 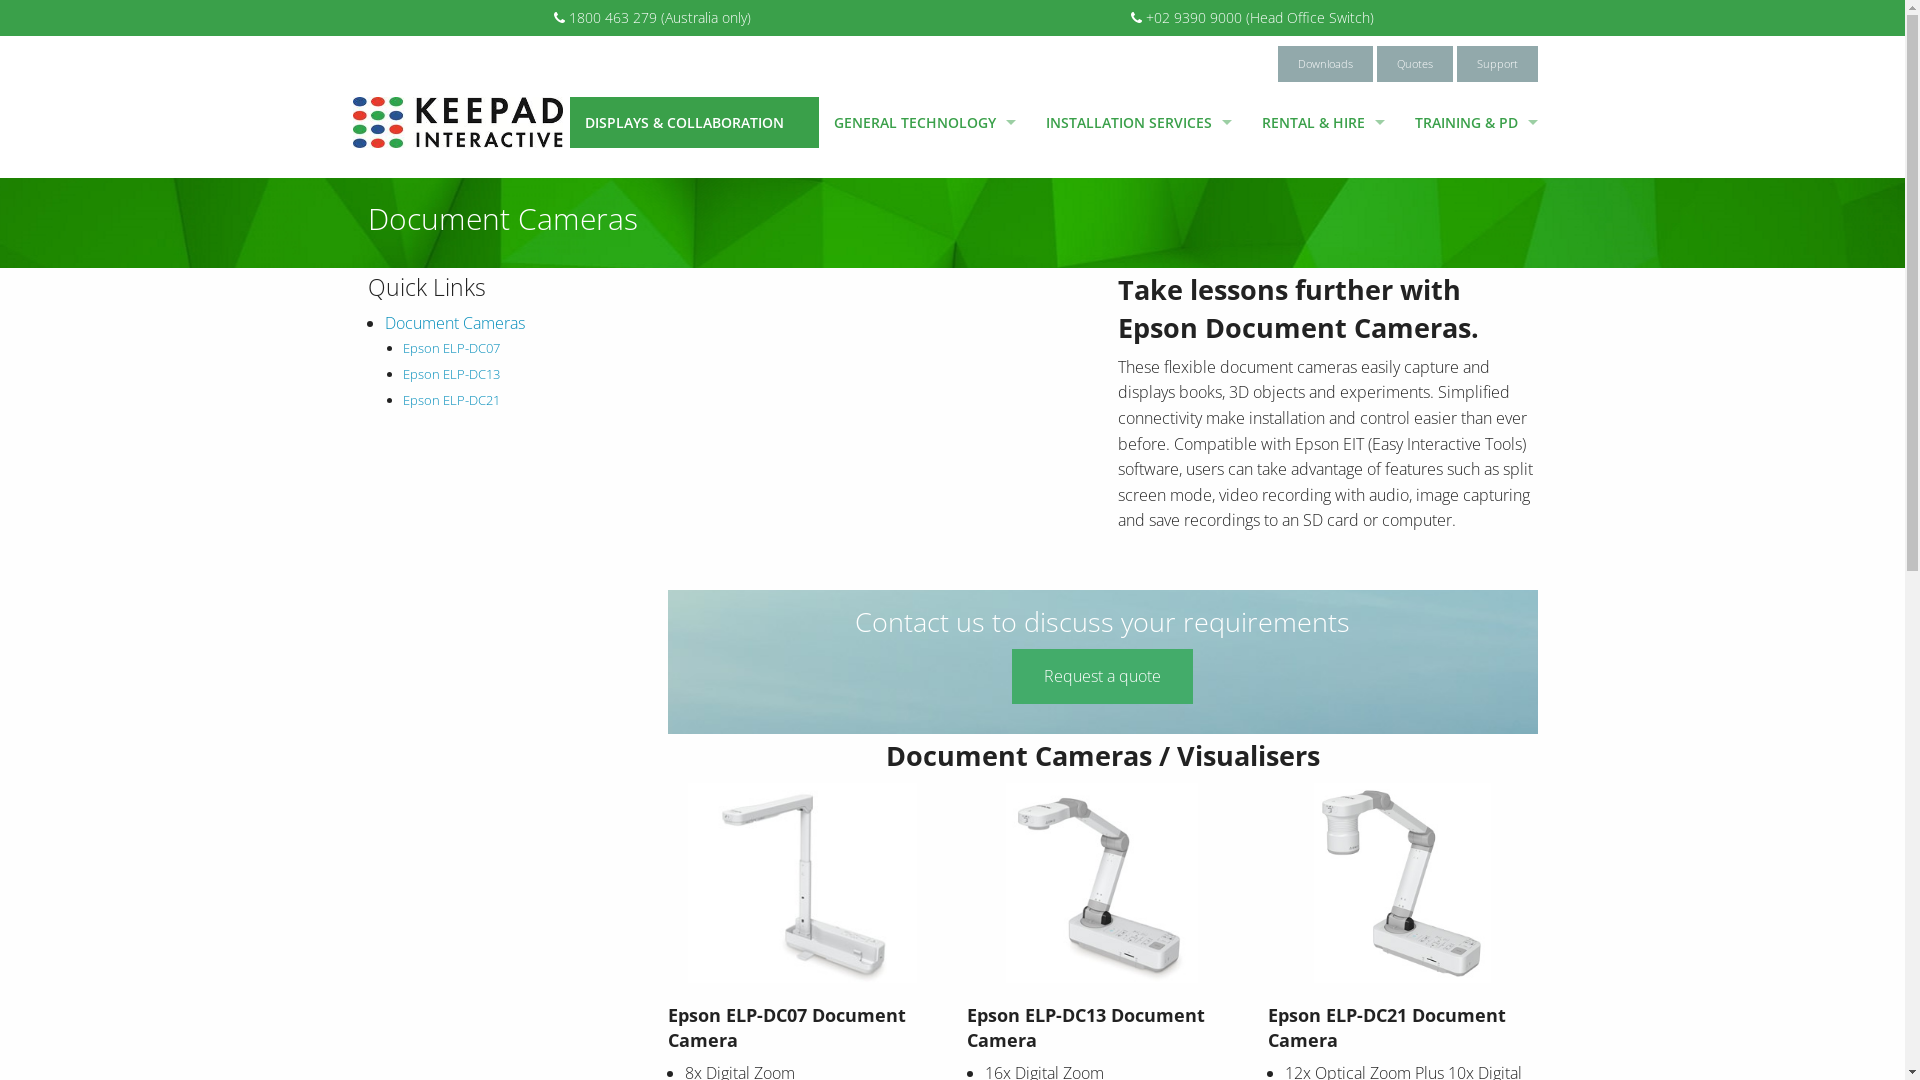 What do you see at coordinates (452, 374) in the screenshot?
I see `Epson ELP-DC13` at bounding box center [452, 374].